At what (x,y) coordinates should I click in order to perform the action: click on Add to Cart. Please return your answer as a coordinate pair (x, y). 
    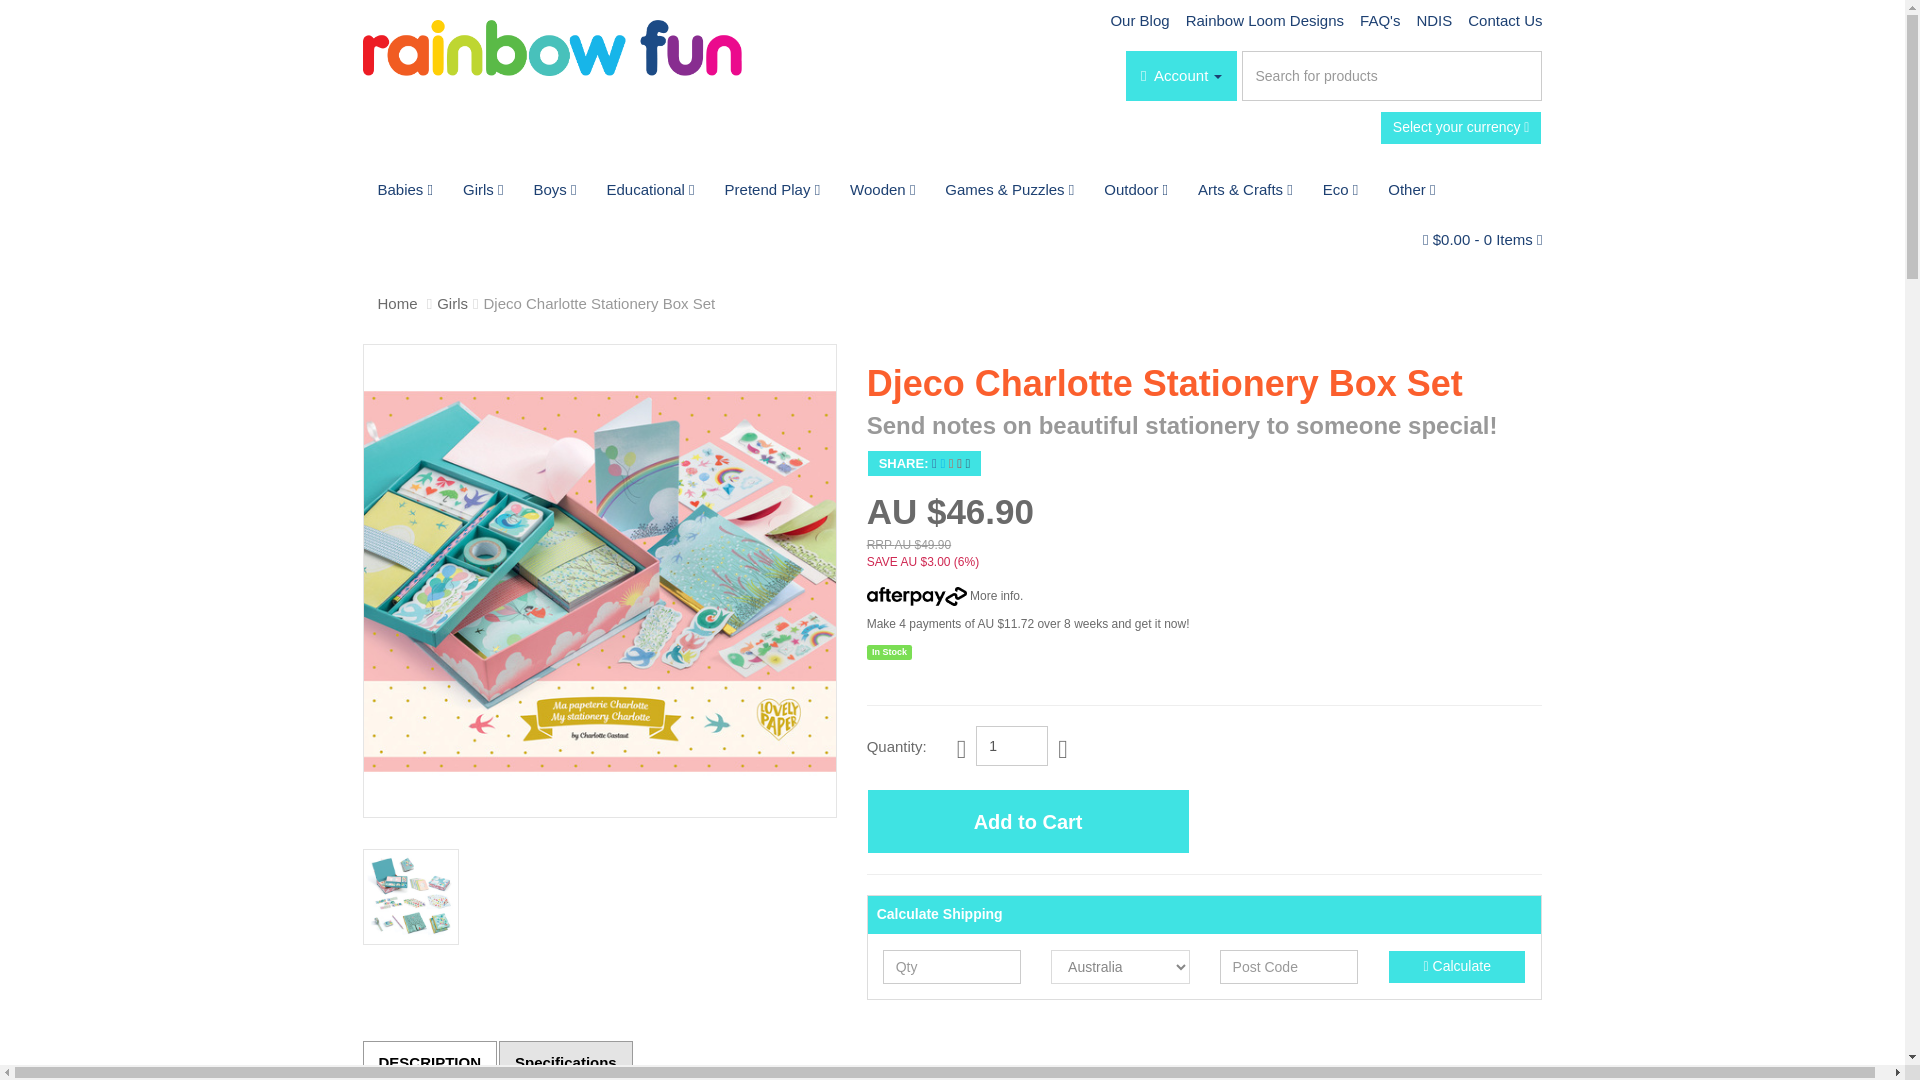
    Looking at the image, I should click on (1028, 822).